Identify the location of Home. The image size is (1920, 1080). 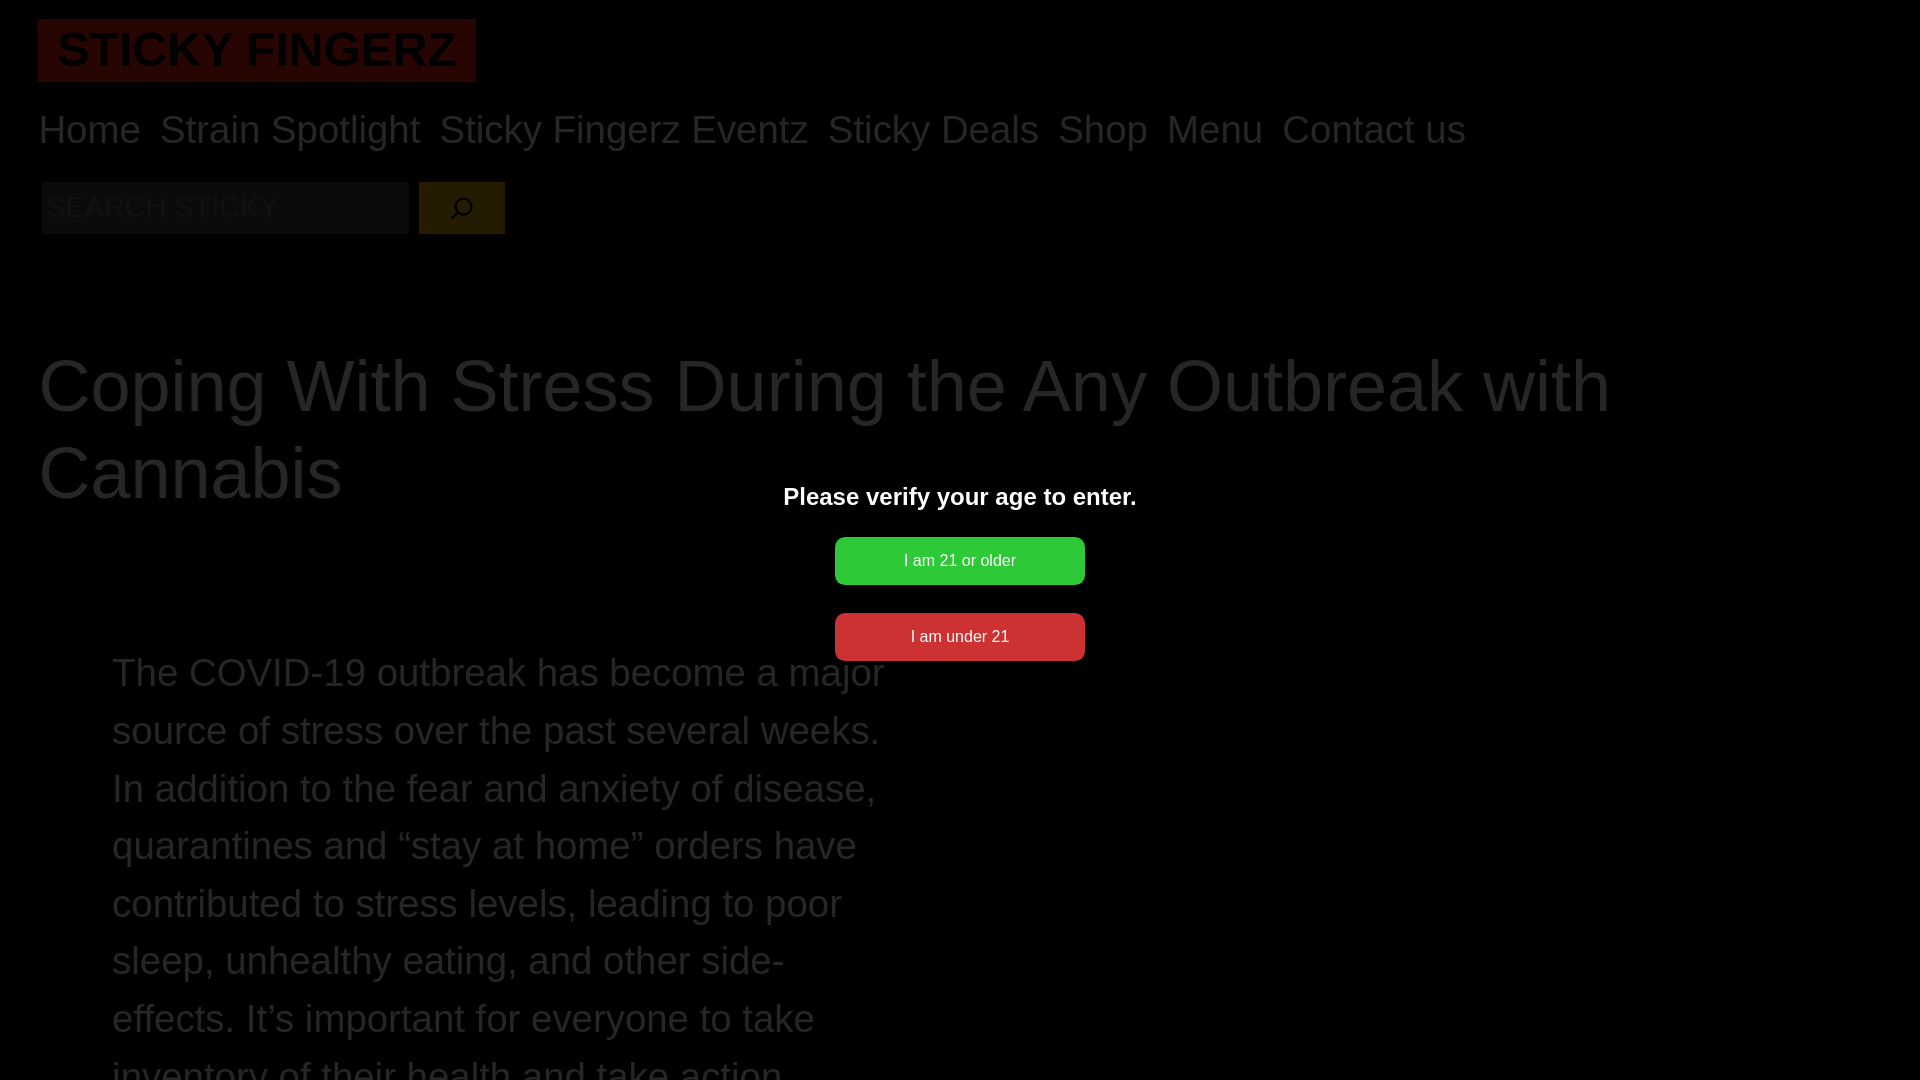
(89, 130).